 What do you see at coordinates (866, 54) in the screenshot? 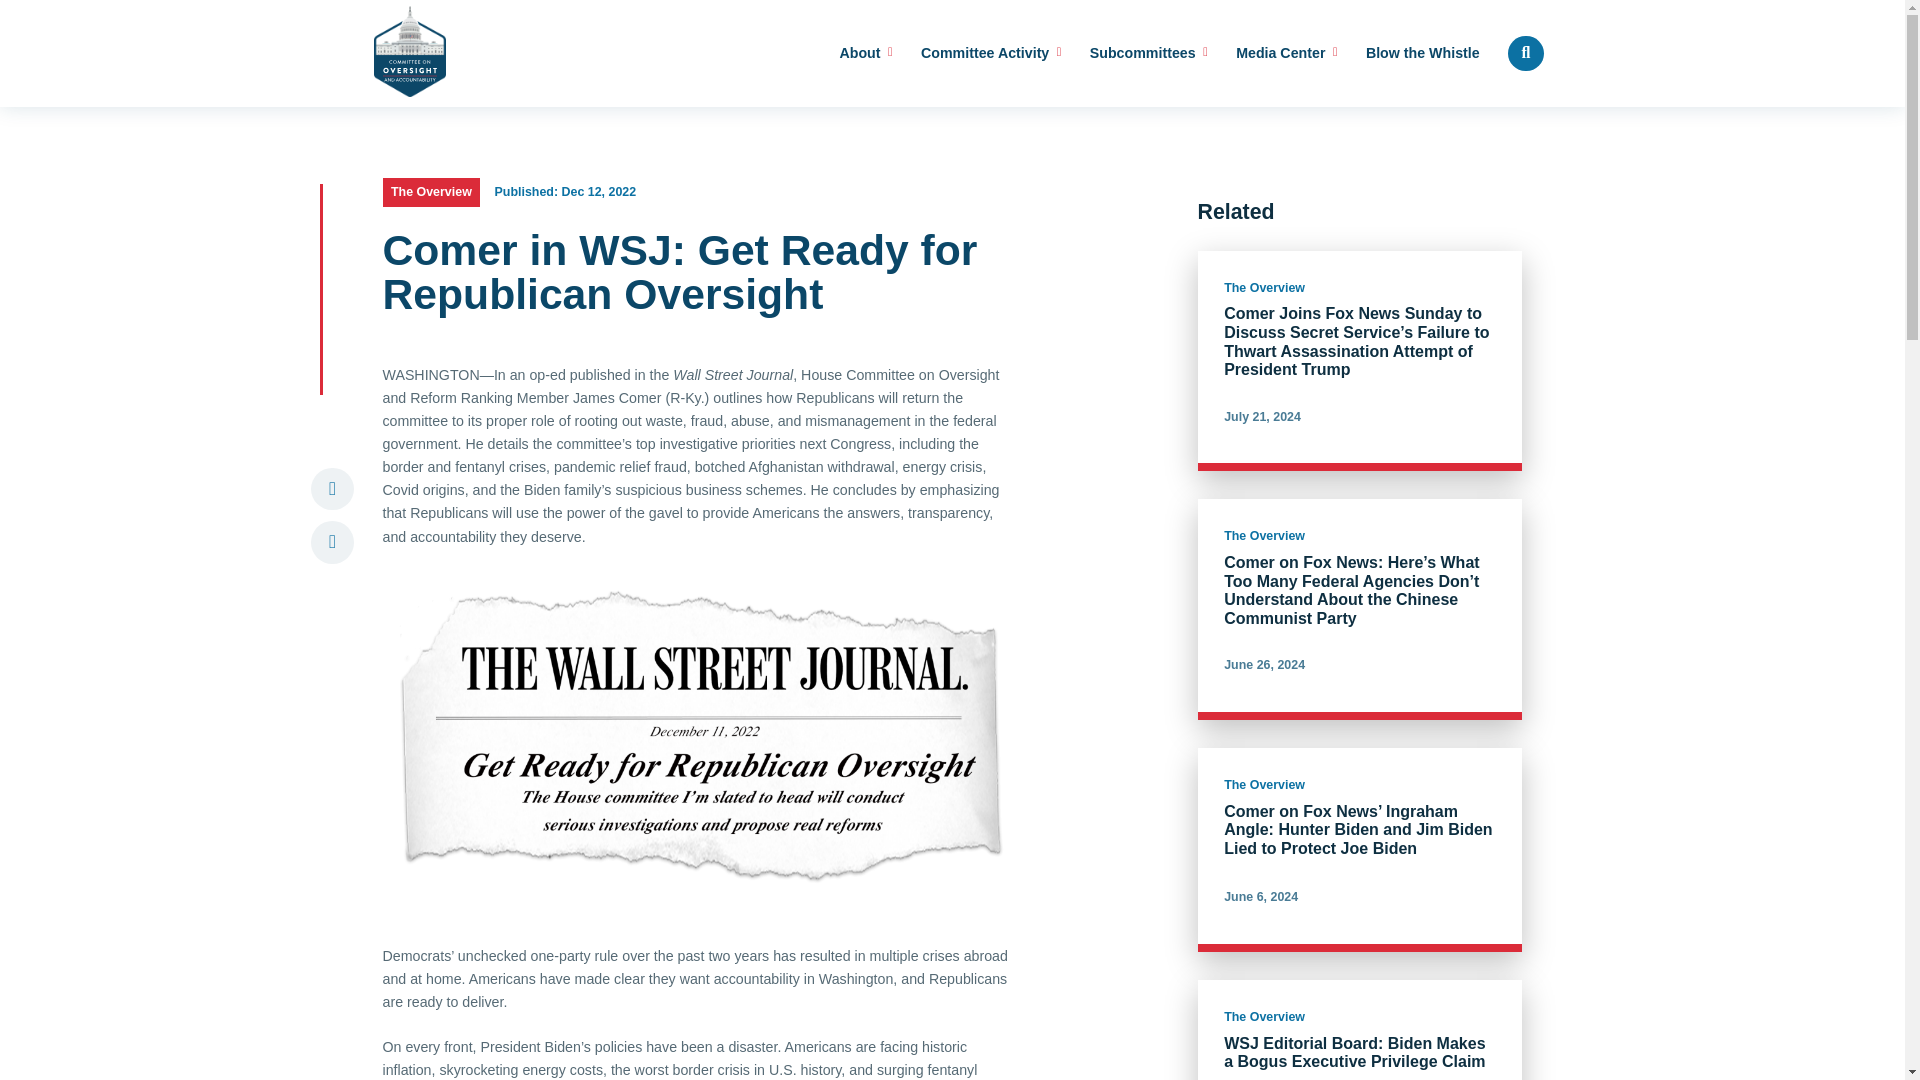
I see `About` at bounding box center [866, 54].